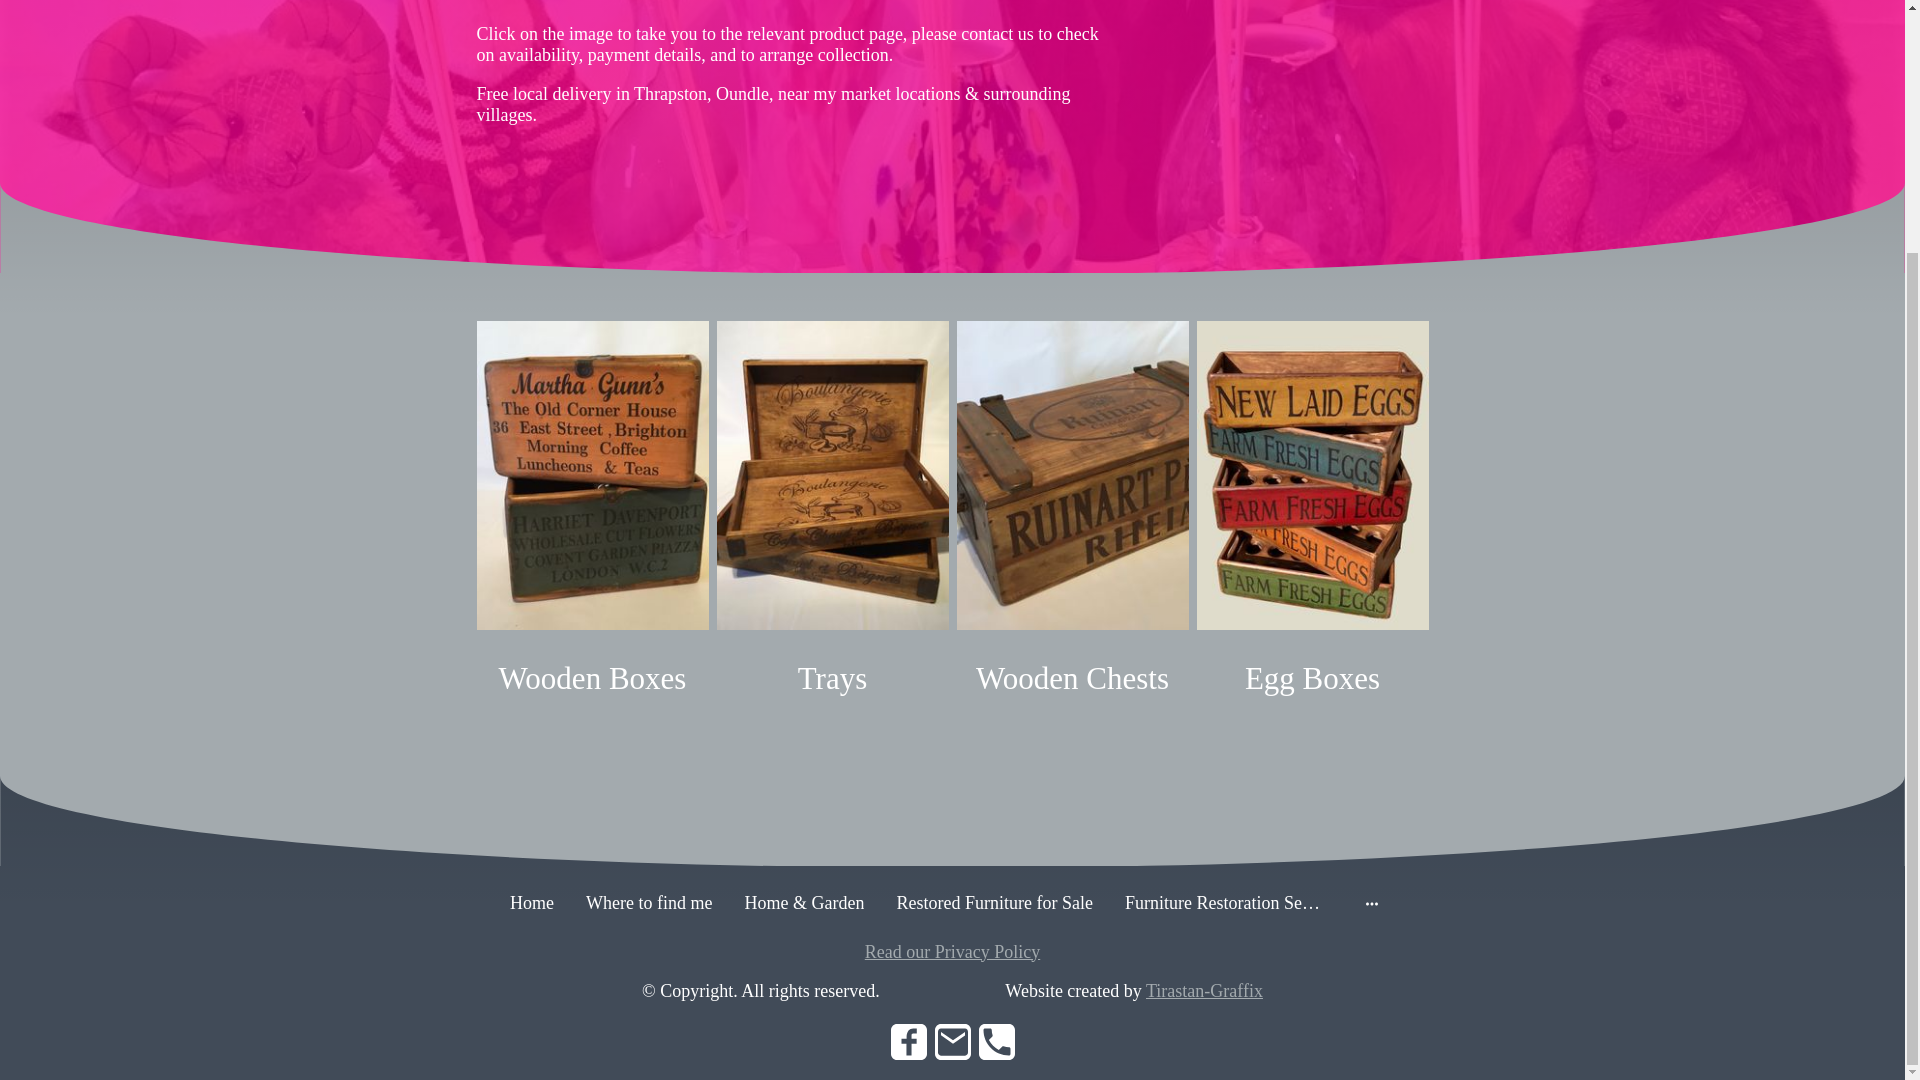 The width and height of the screenshot is (1920, 1080). What do you see at coordinates (994, 903) in the screenshot?
I see `Restored Furniture for Sale` at bounding box center [994, 903].